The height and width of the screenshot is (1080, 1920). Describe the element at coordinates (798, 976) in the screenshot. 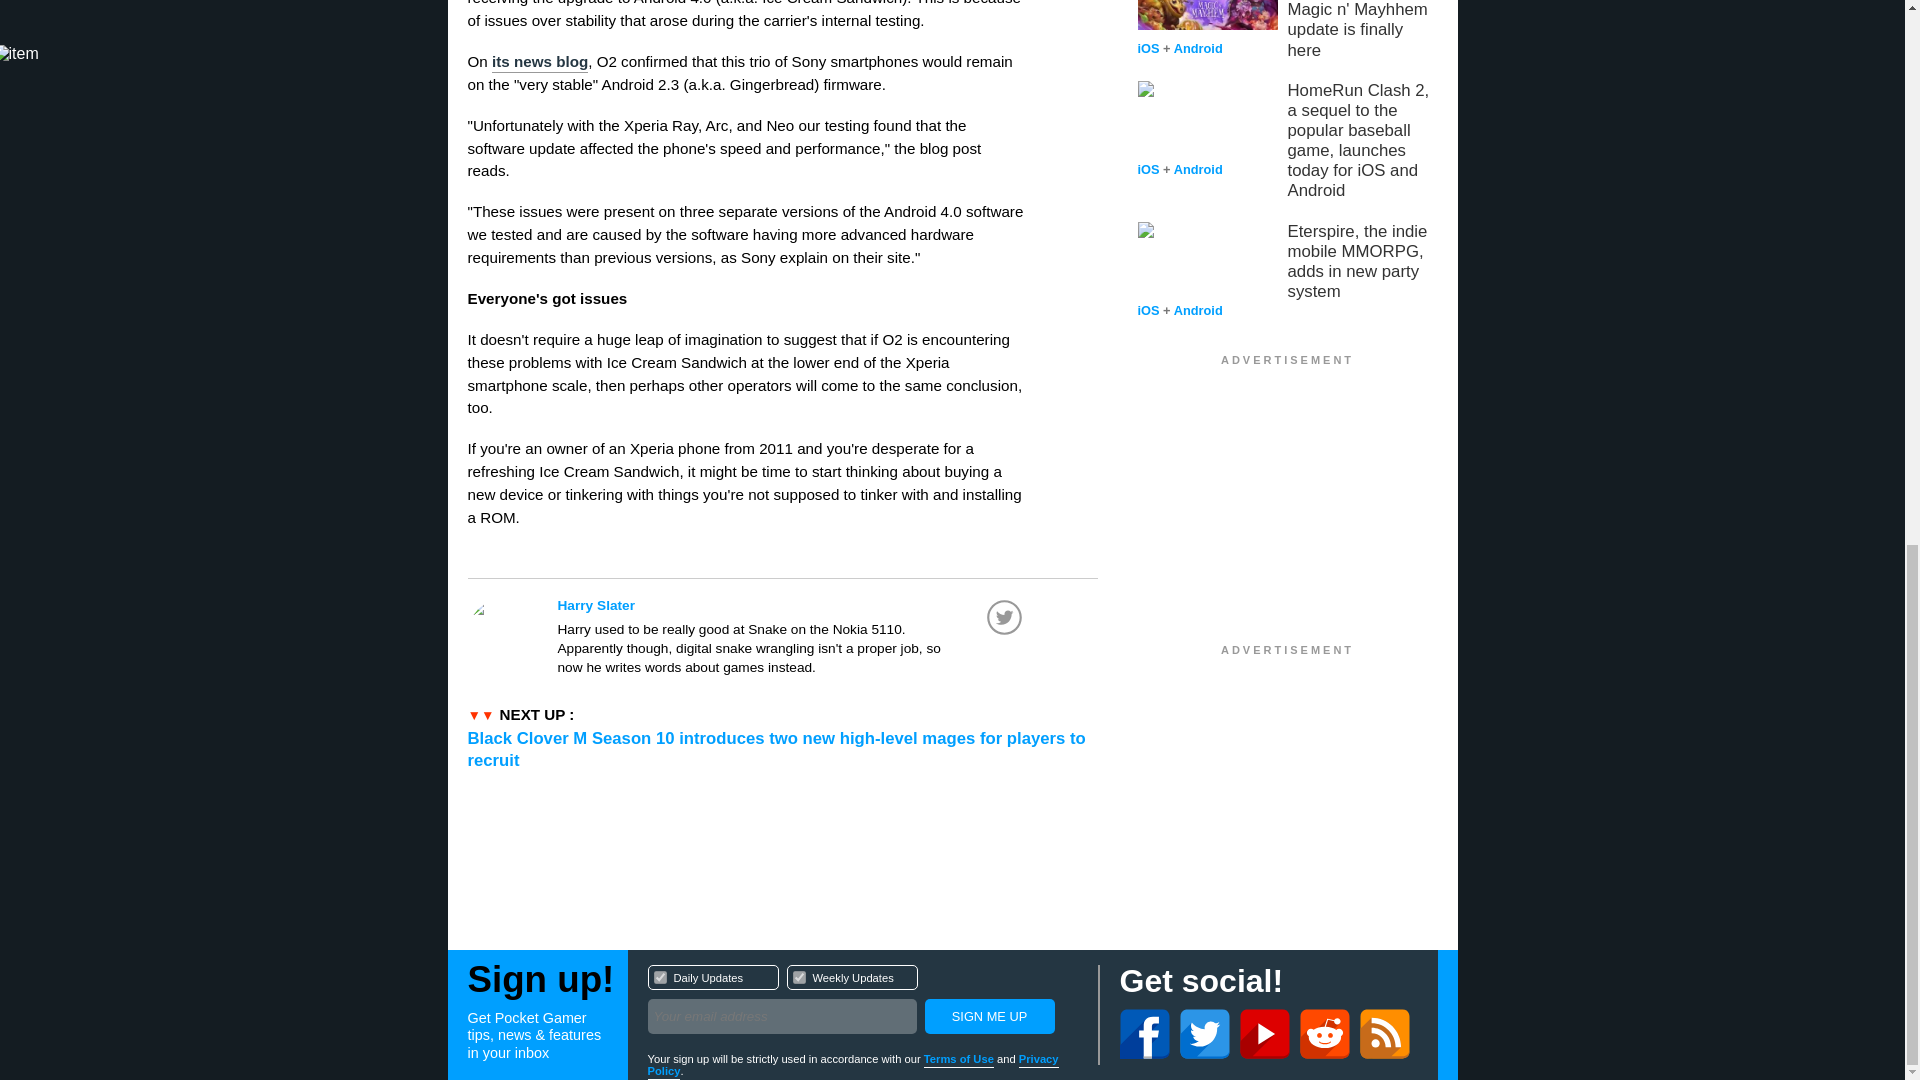

I see `2` at that location.